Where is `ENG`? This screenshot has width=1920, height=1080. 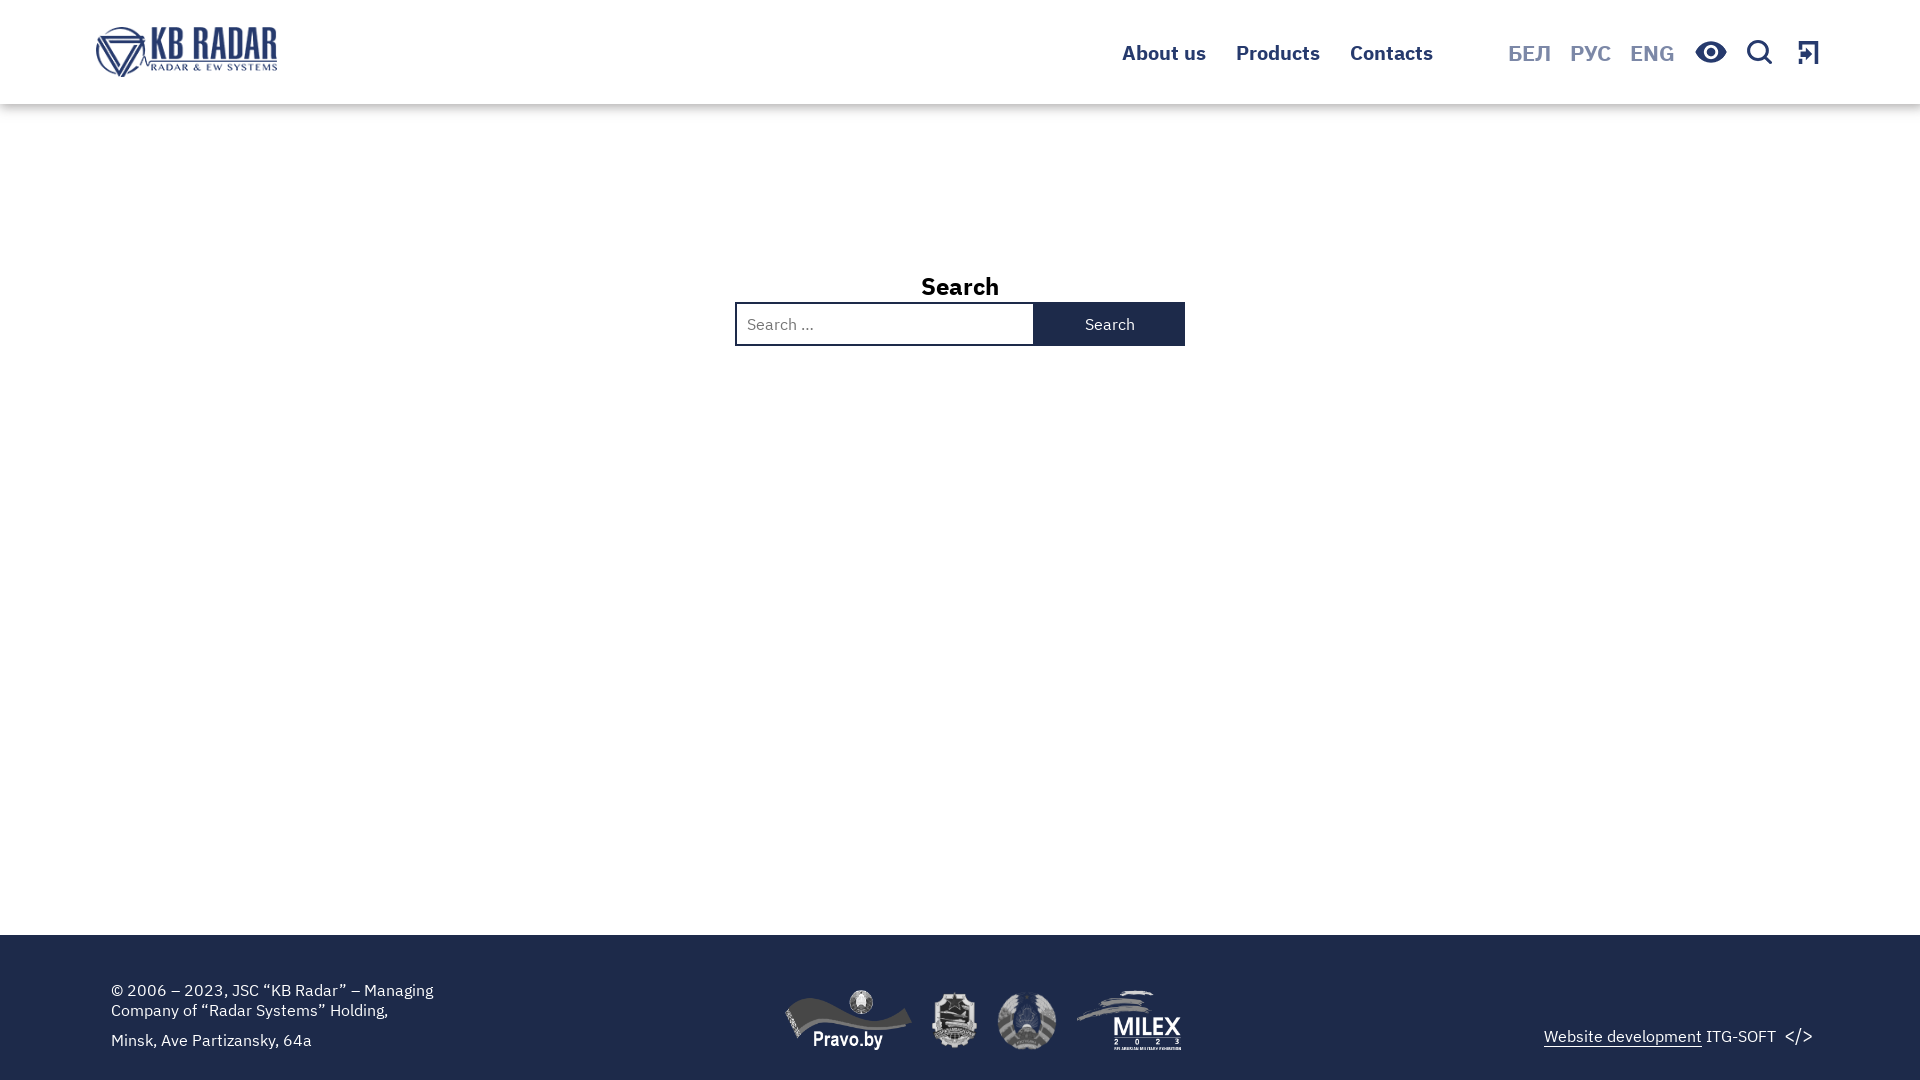
ENG is located at coordinates (1652, 52).